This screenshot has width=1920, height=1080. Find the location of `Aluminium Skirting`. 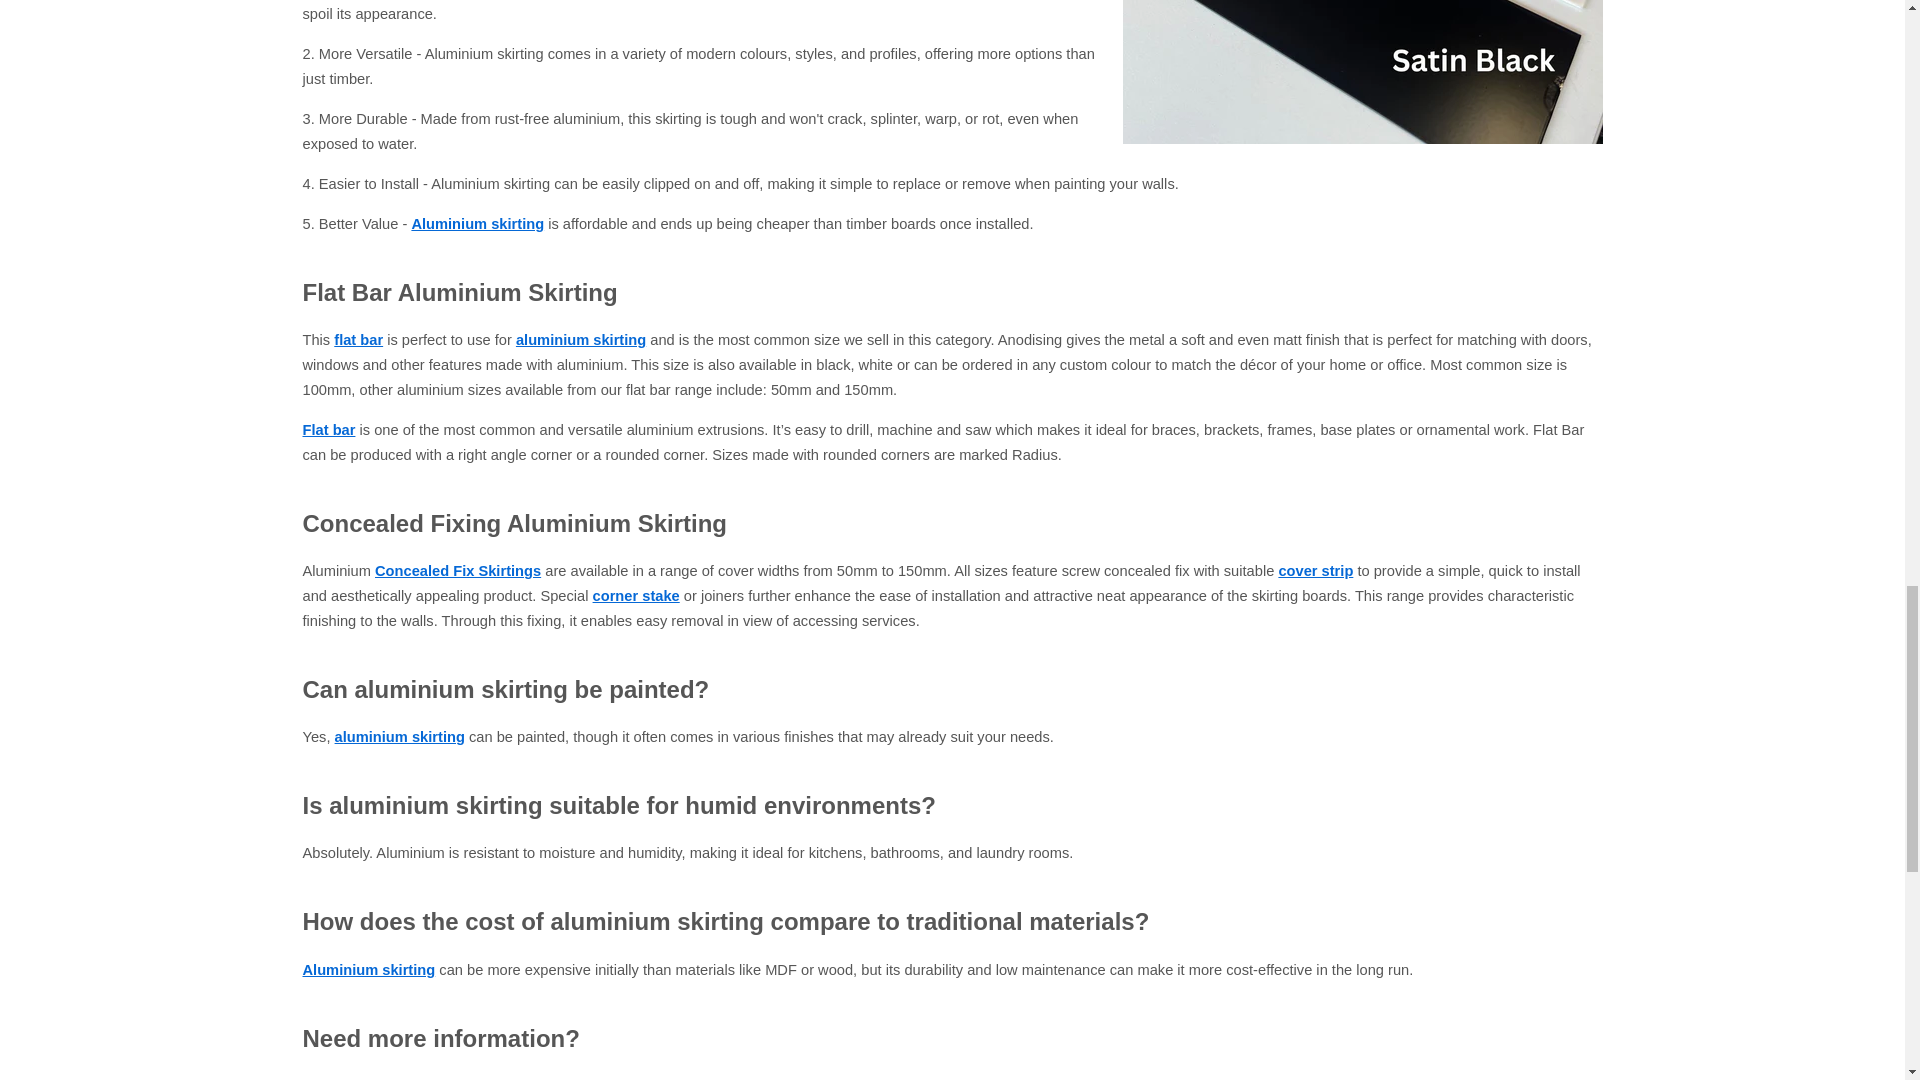

Aluminium Skirting is located at coordinates (476, 224).